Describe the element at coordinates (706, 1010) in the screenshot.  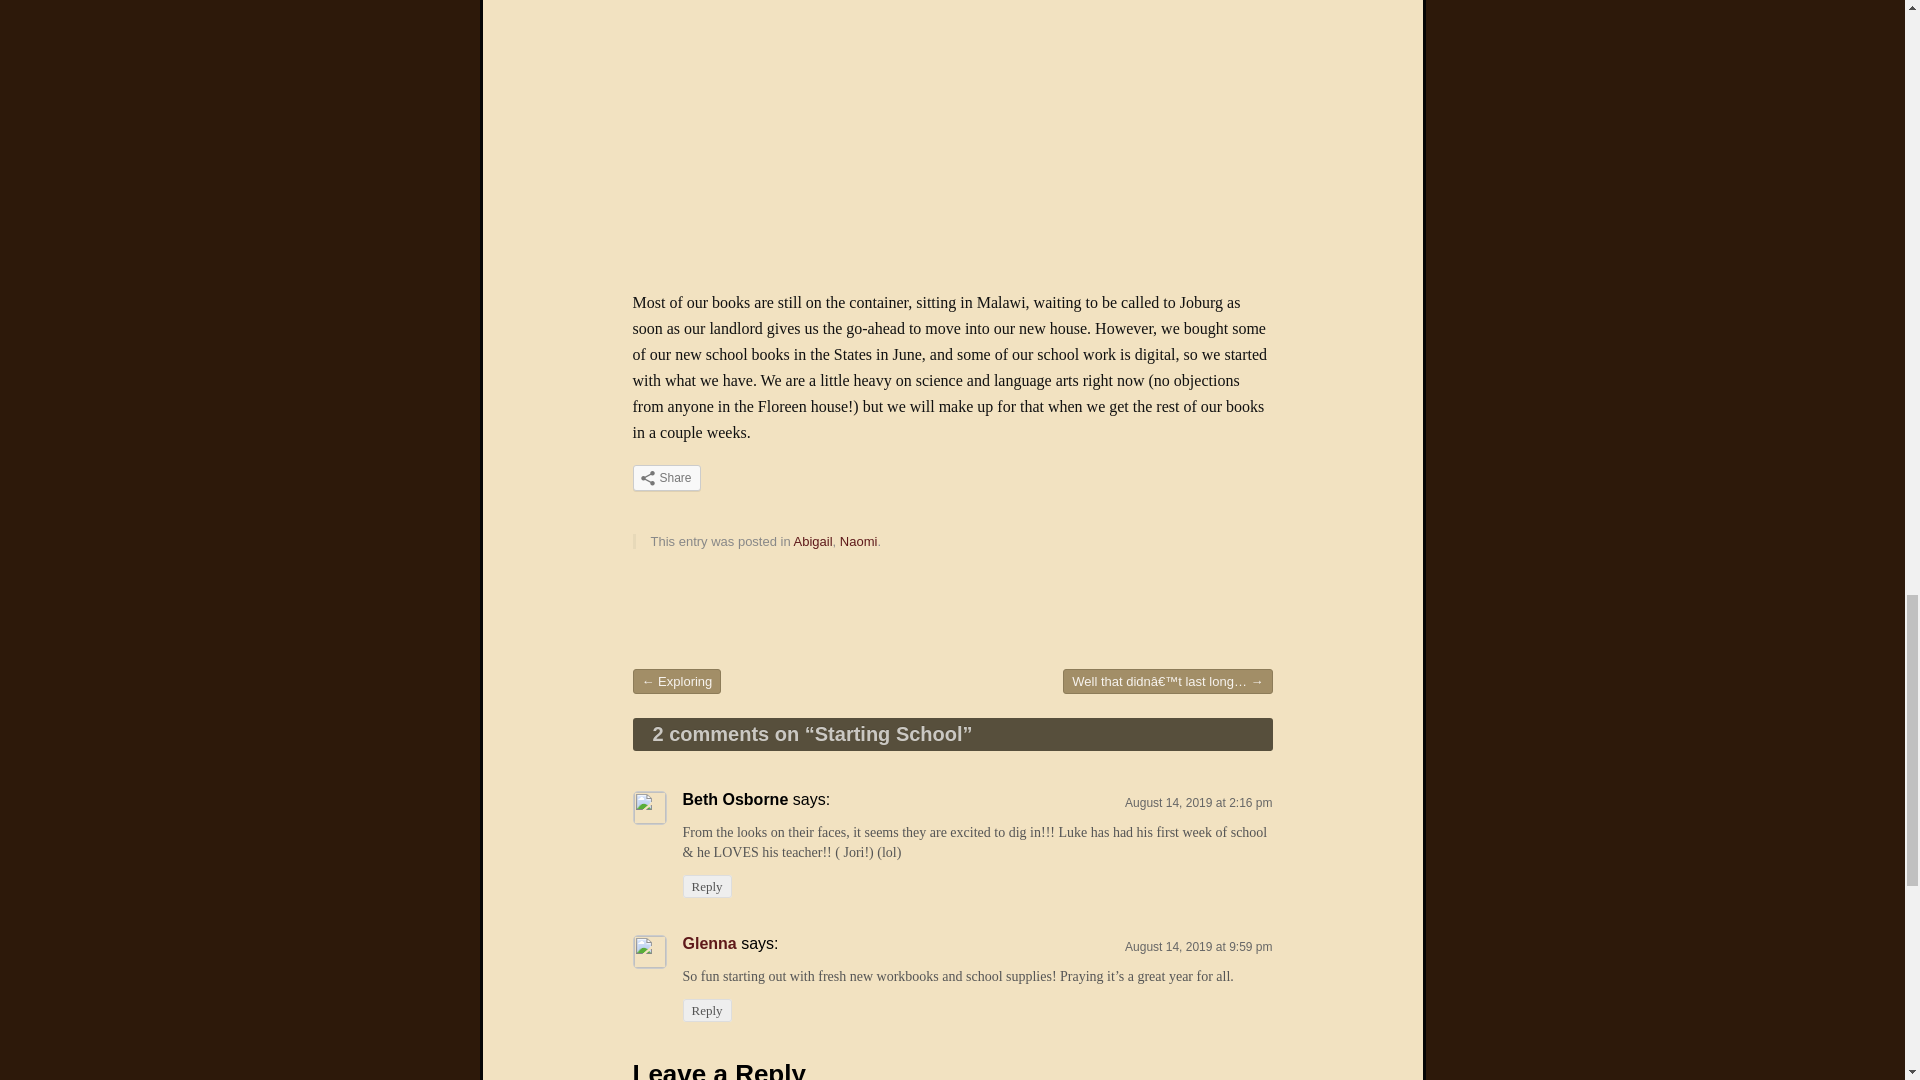
I see `Reply` at that location.